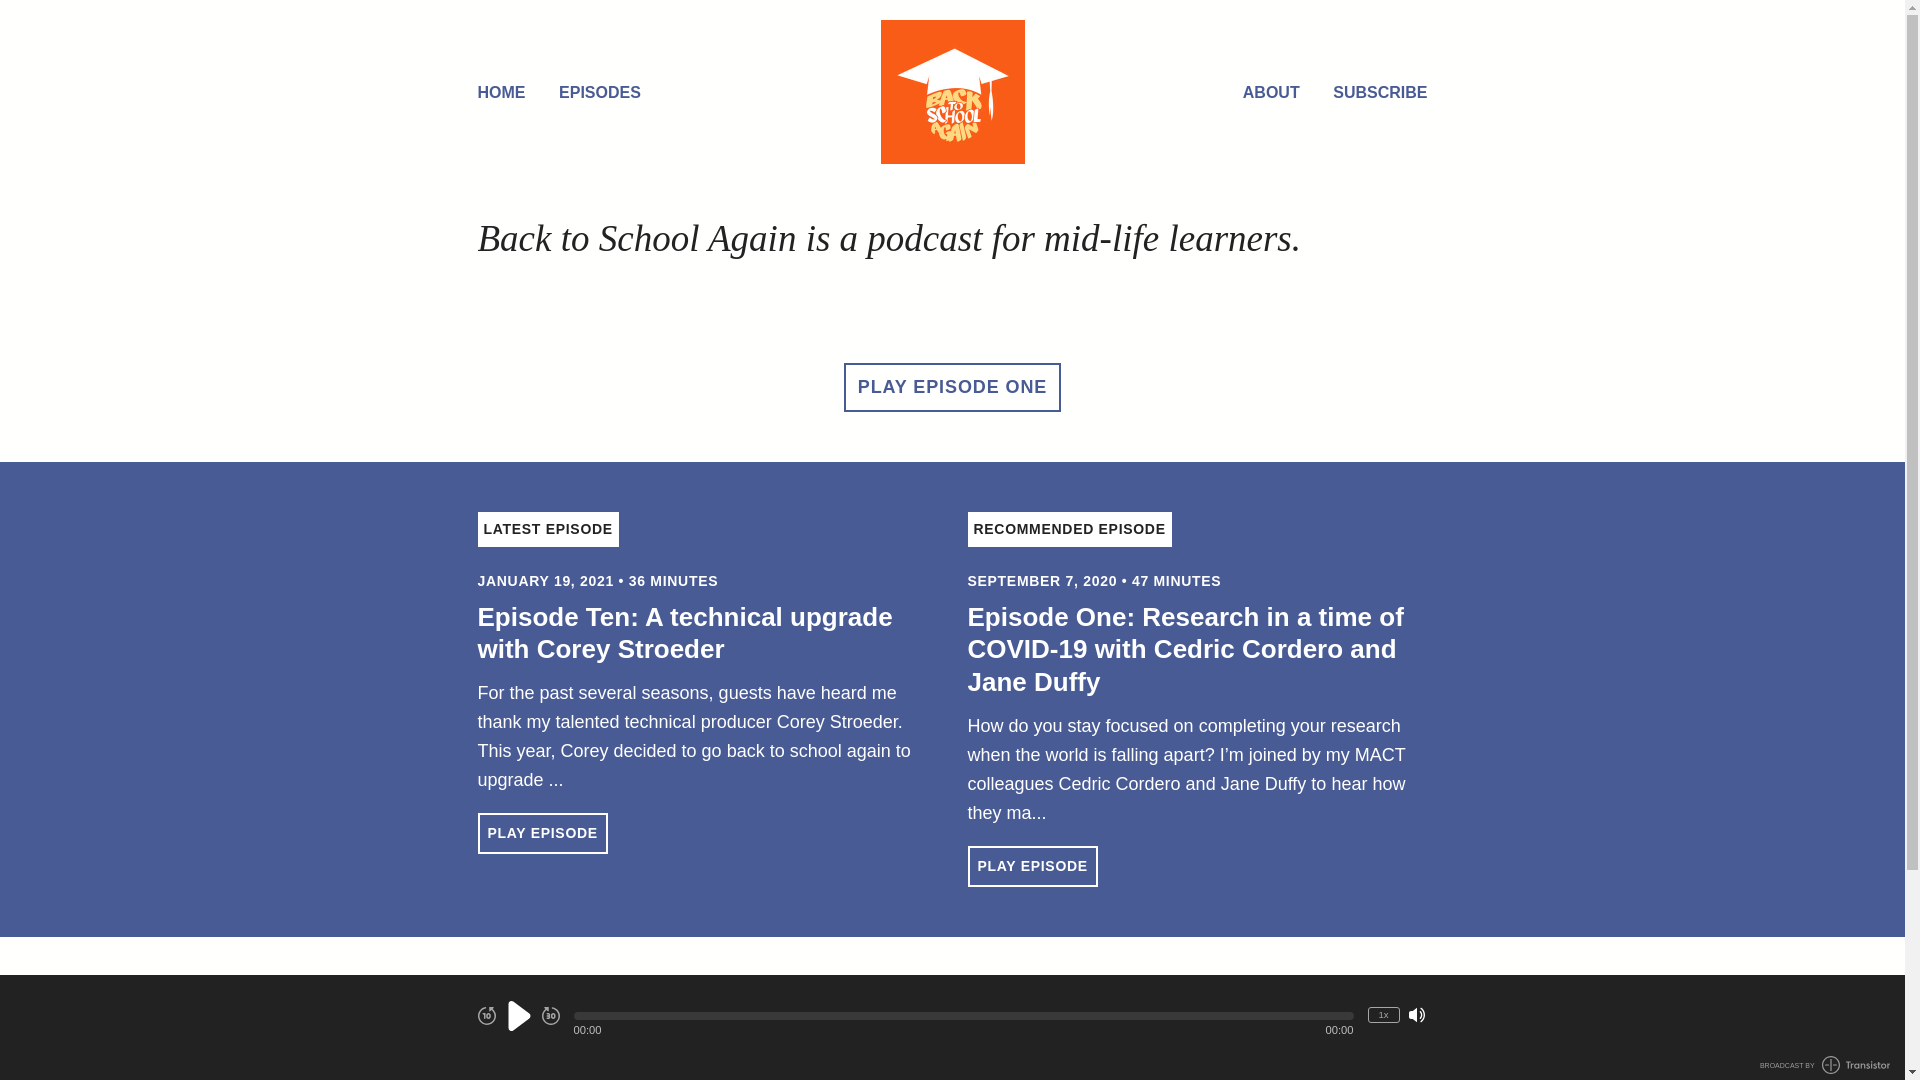 The width and height of the screenshot is (1920, 1080). I want to click on Twitter, so click(928, 1027).